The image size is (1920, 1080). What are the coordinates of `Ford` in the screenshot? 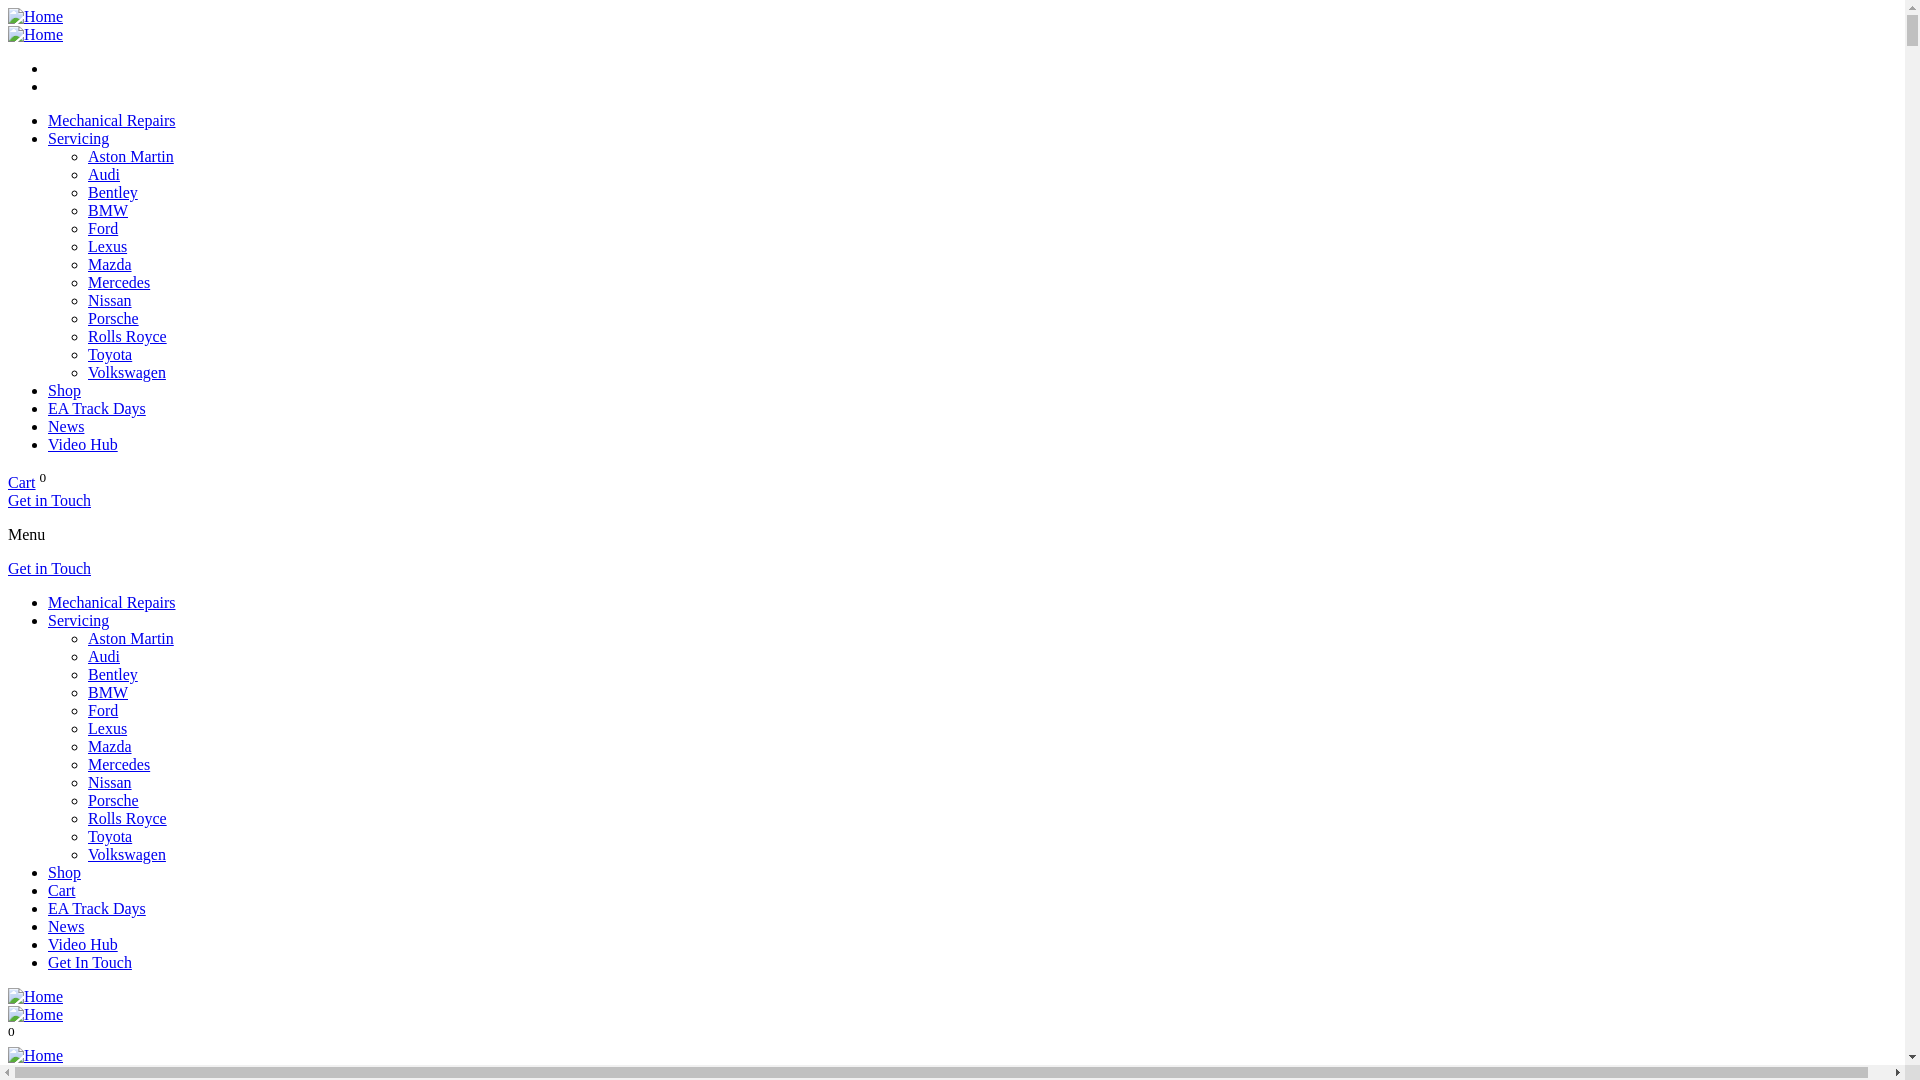 It's located at (103, 228).